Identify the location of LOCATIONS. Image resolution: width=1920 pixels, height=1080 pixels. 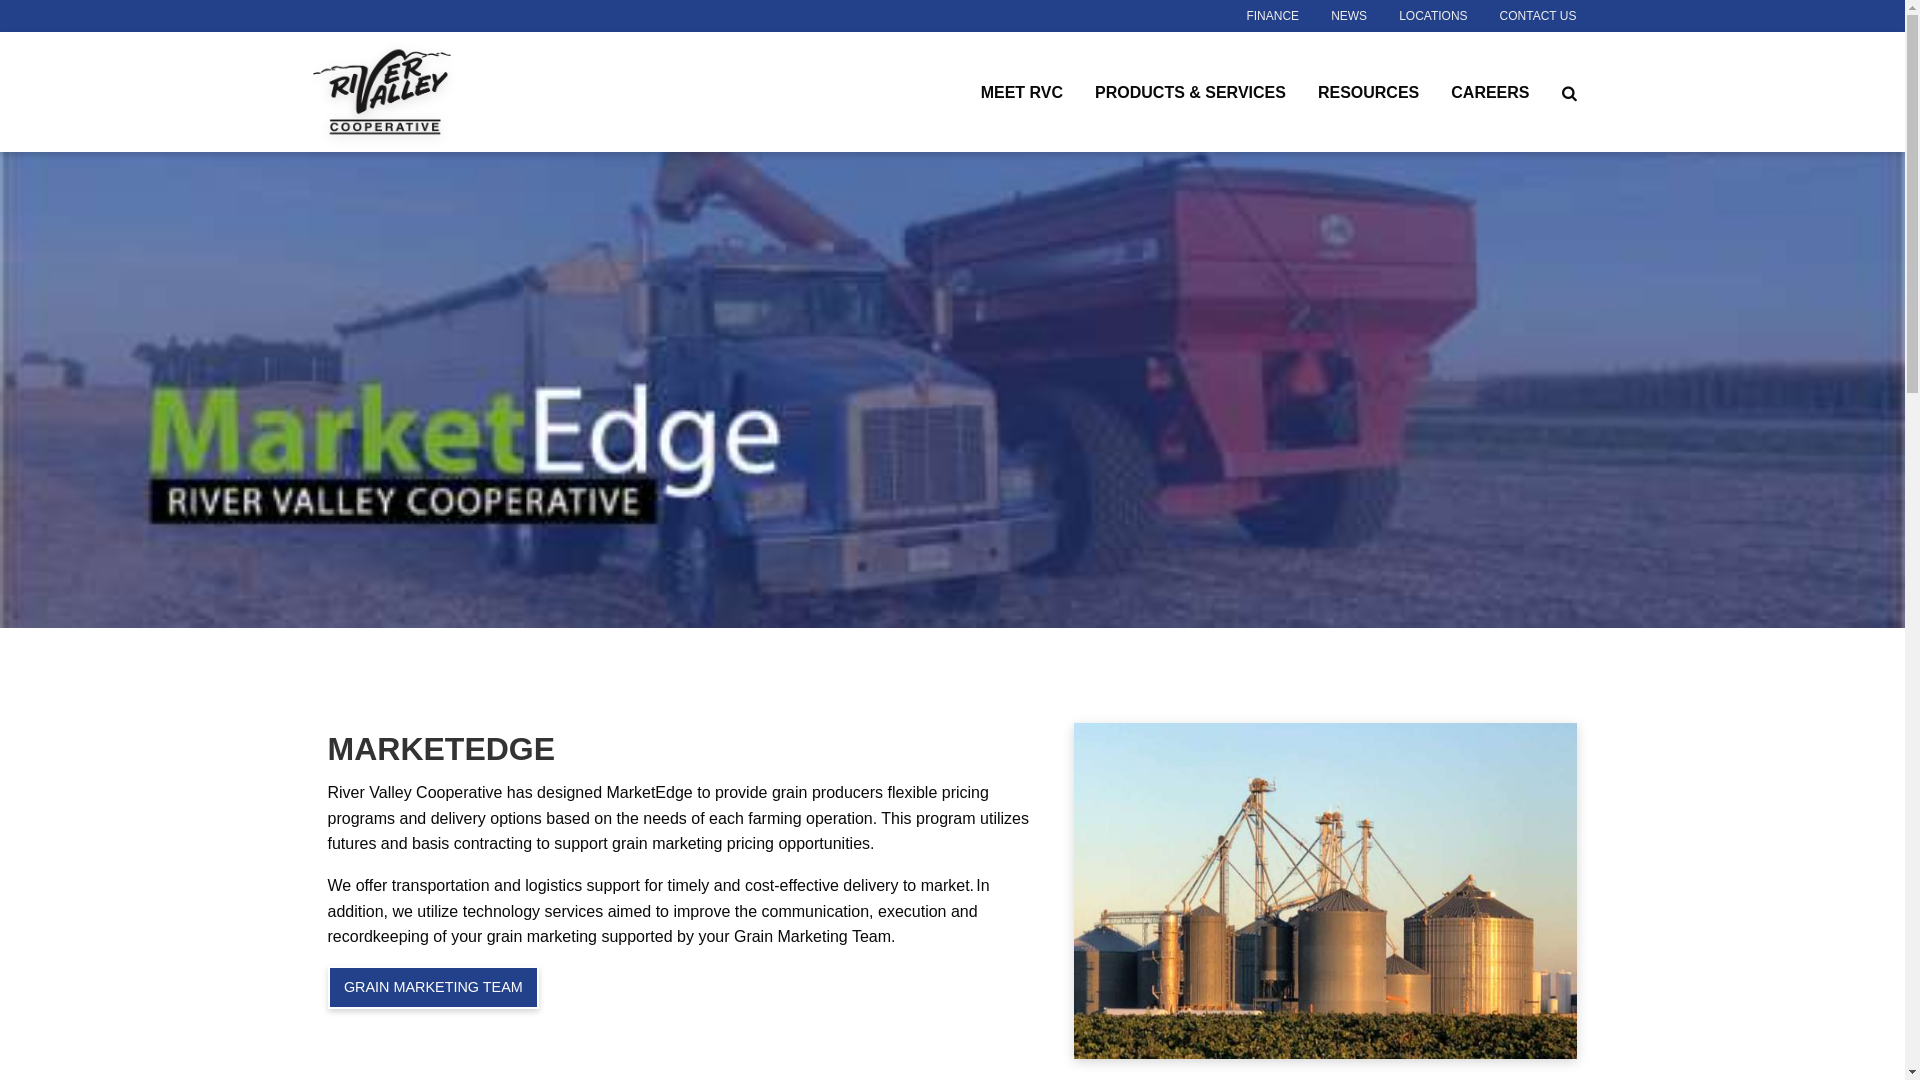
(1432, 16).